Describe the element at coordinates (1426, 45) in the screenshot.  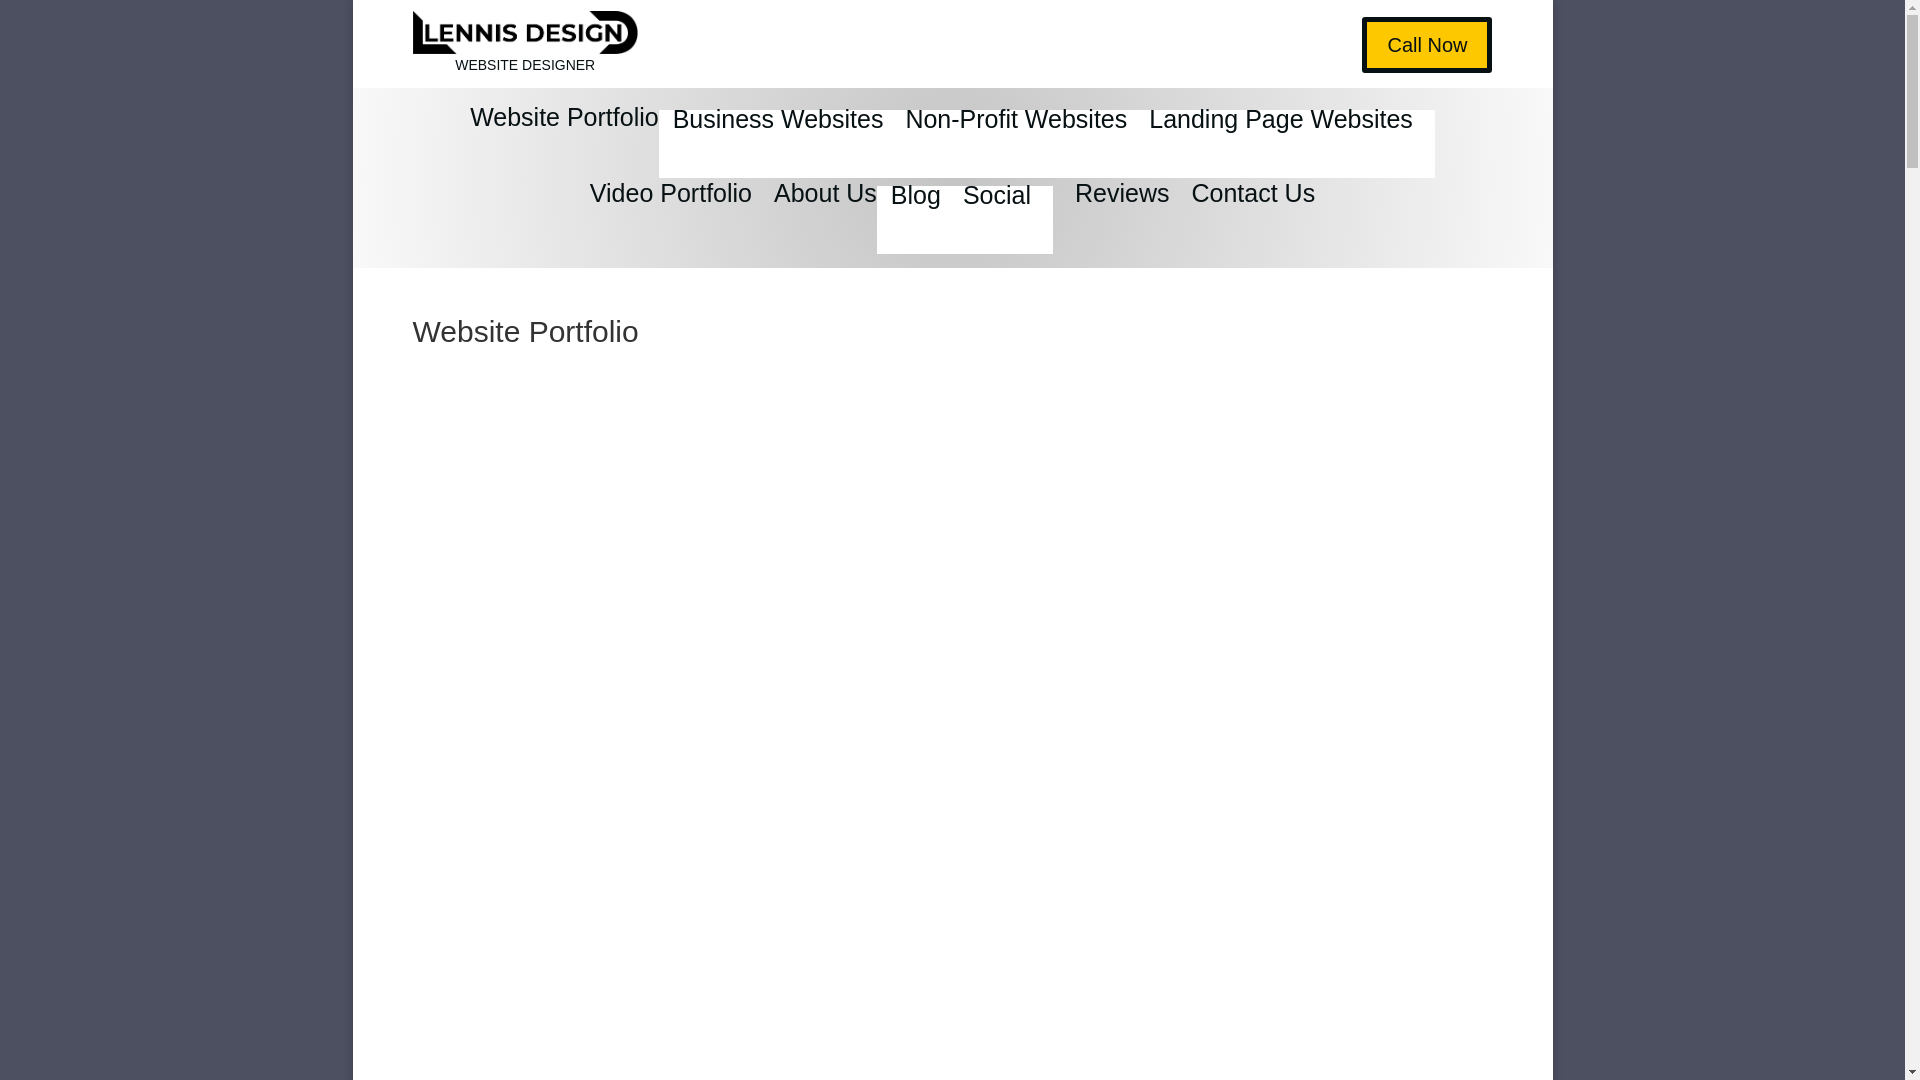
I see `Call Now` at that location.